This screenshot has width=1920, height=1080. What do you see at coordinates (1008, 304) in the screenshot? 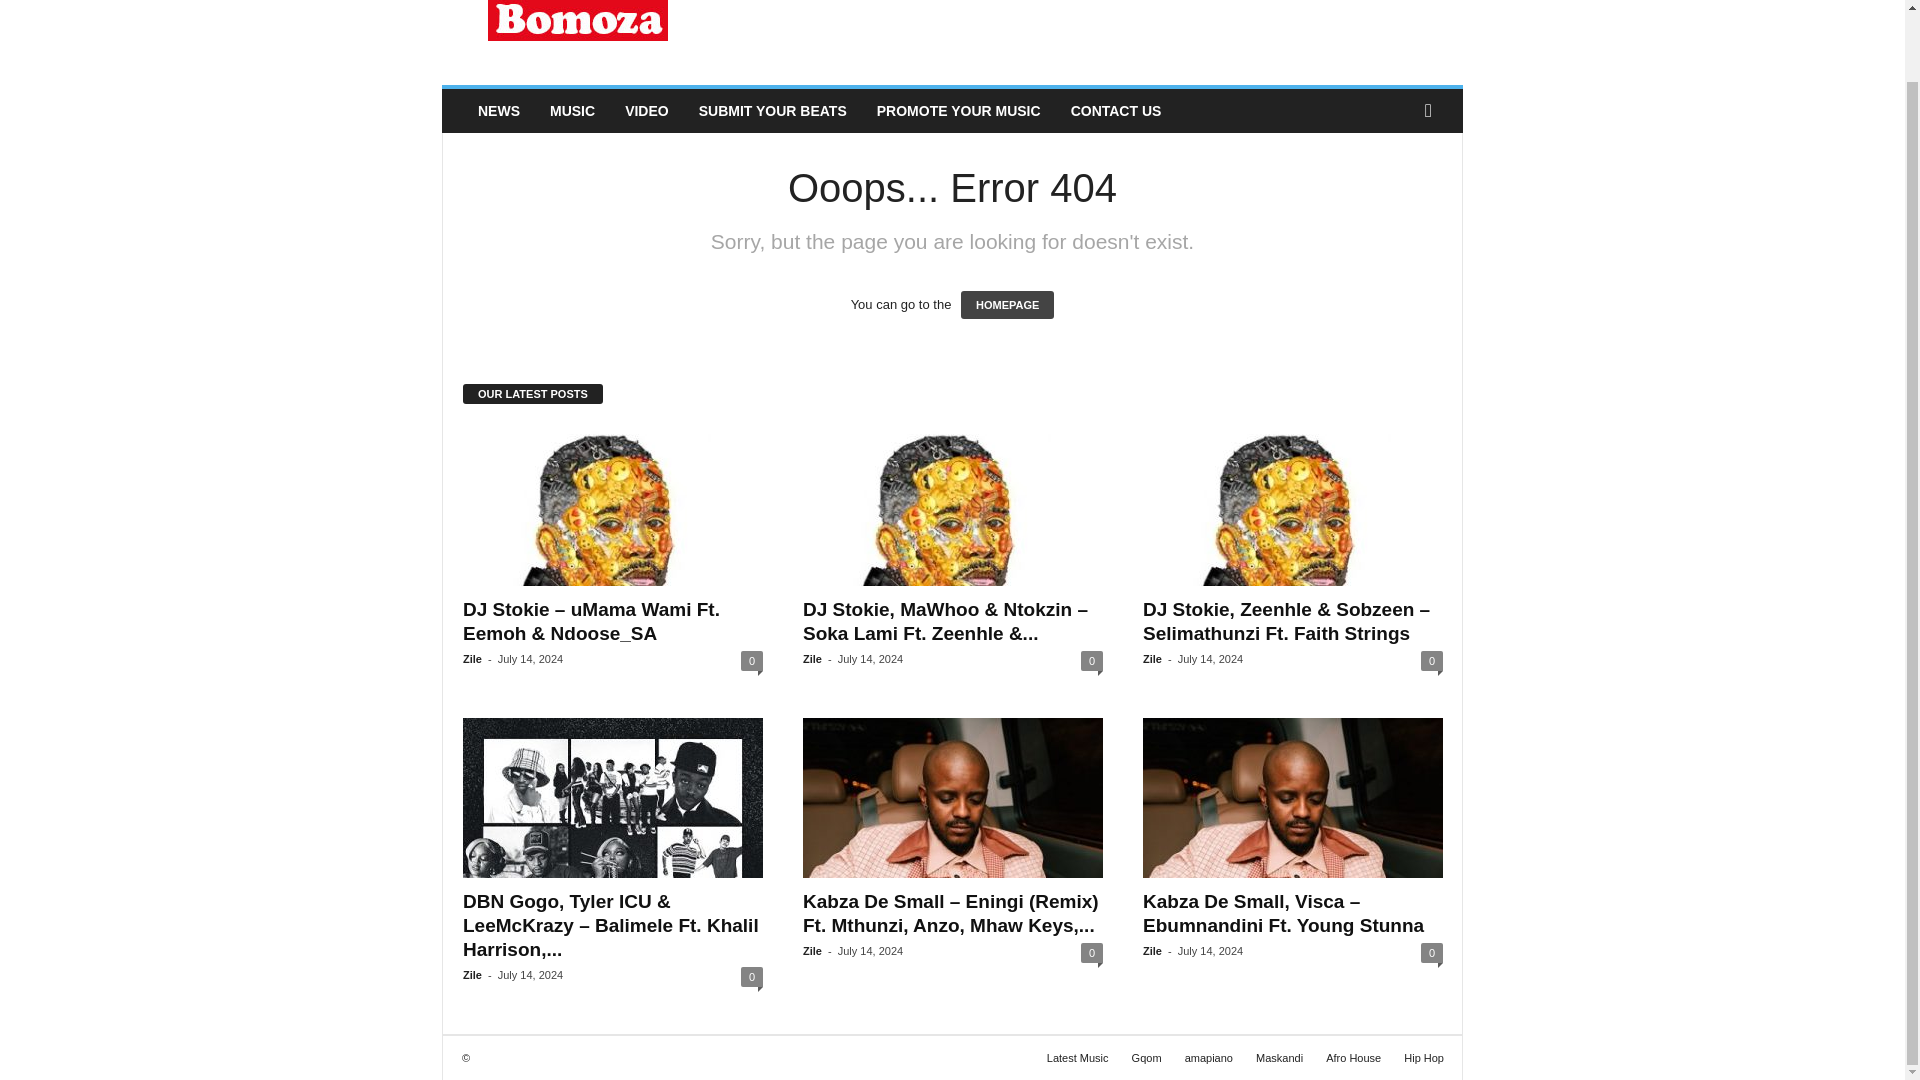
I see `HOMEPAGE` at bounding box center [1008, 304].